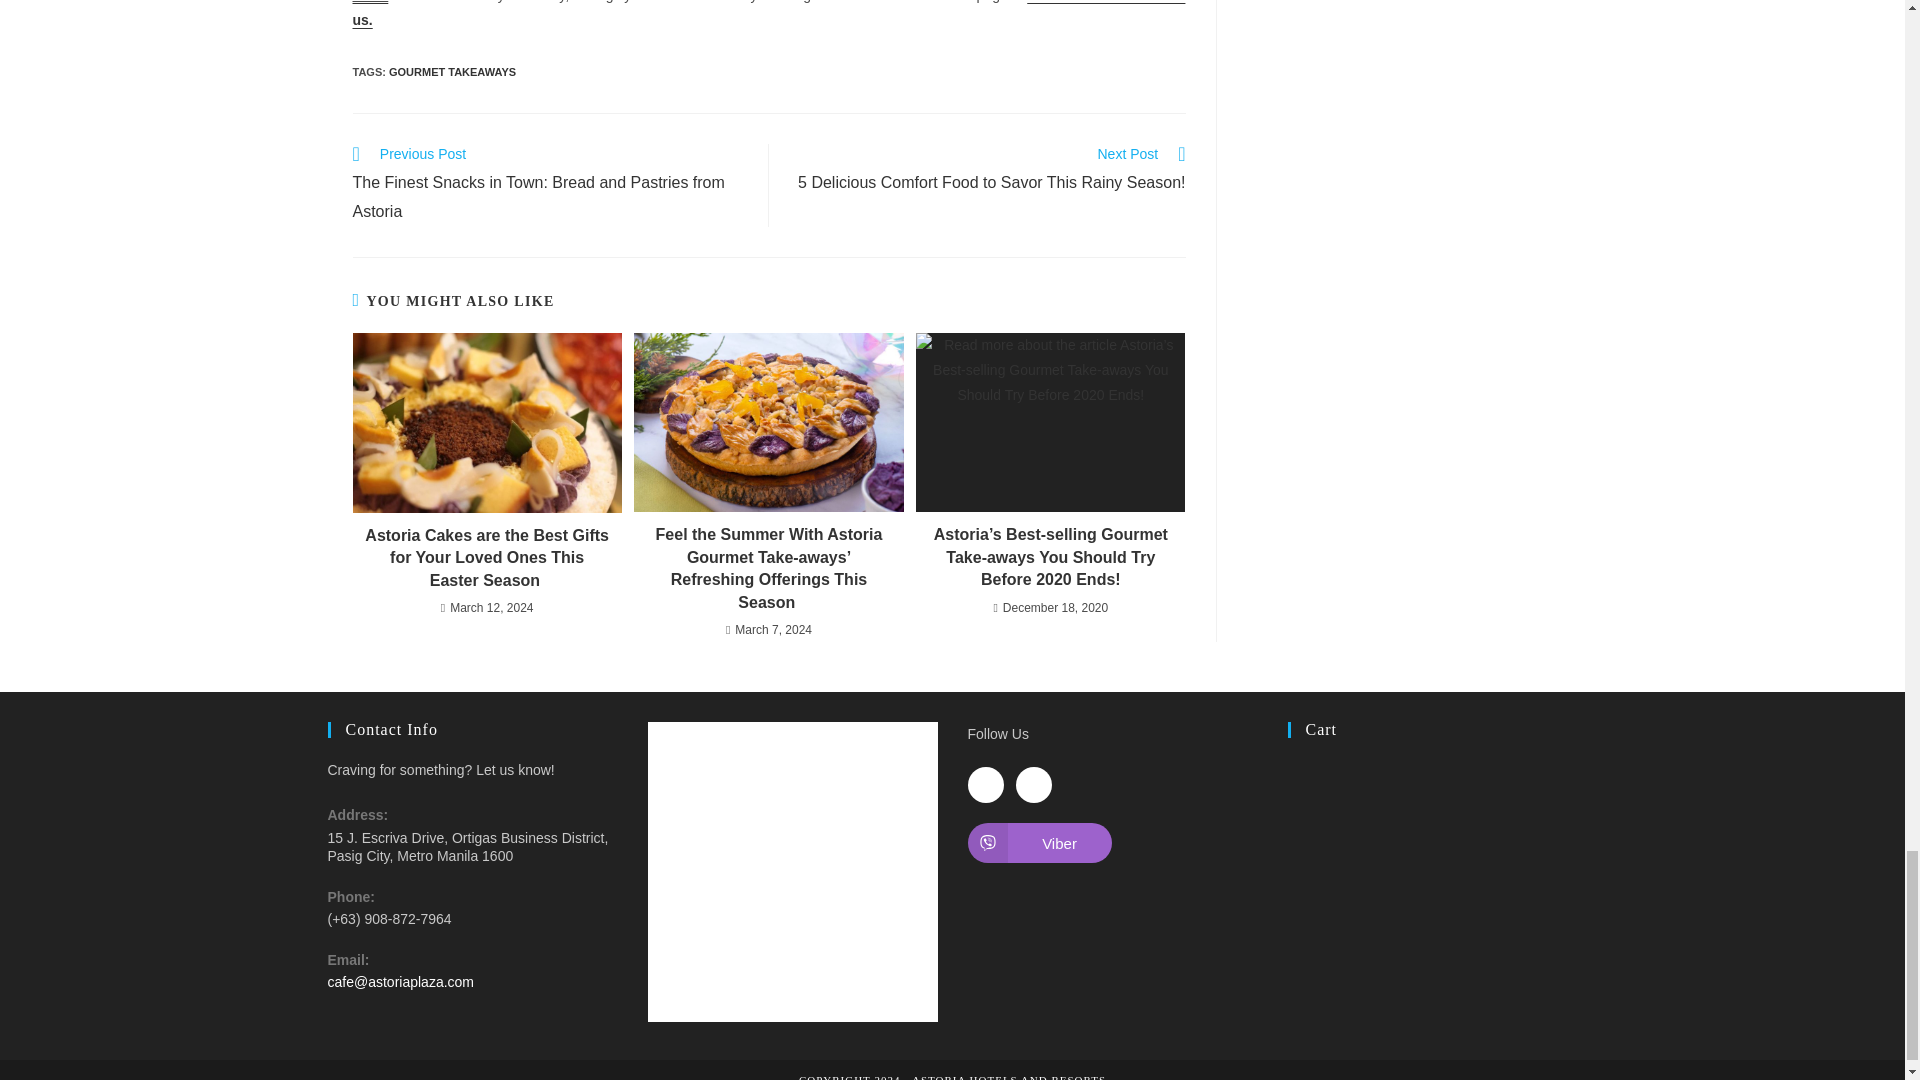  I want to click on Share on Viber, so click(1039, 842).